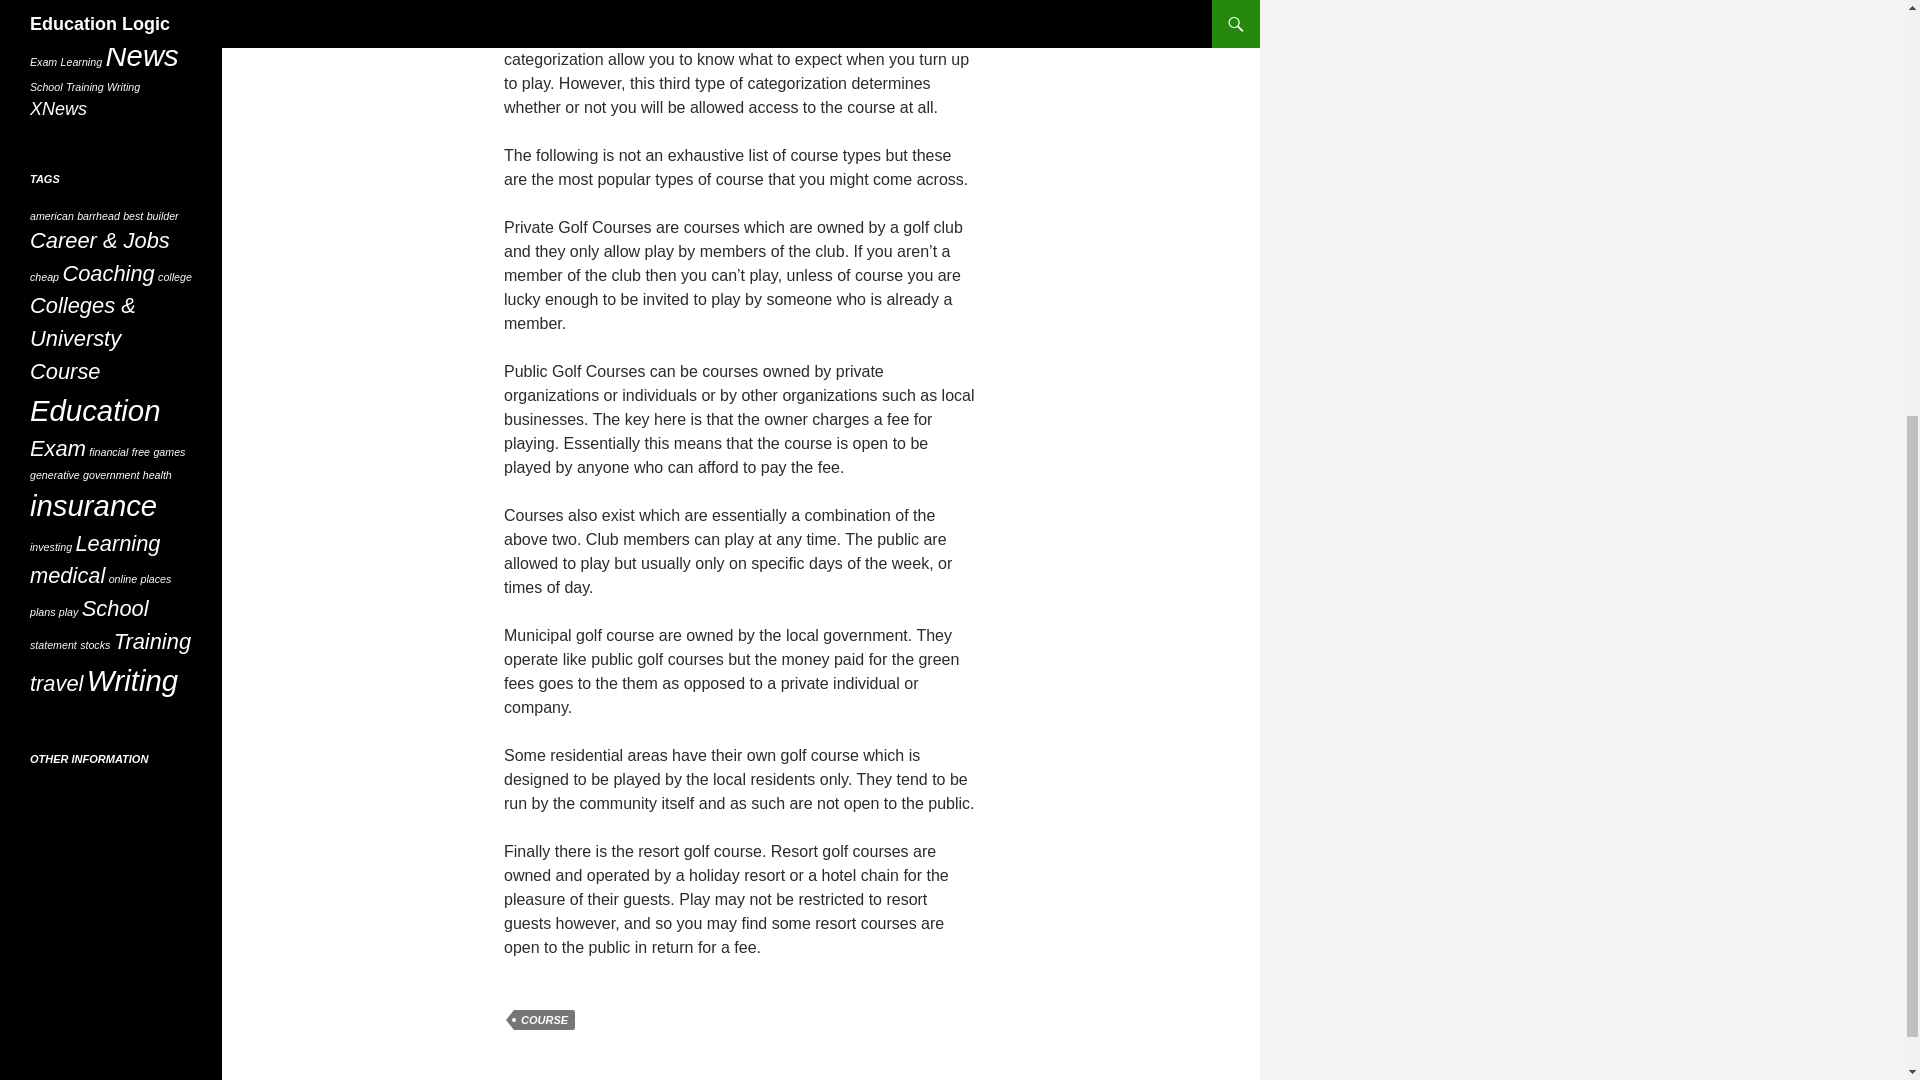 The height and width of the screenshot is (1080, 1920). What do you see at coordinates (123, 6) in the screenshot?
I see `Coaching` at bounding box center [123, 6].